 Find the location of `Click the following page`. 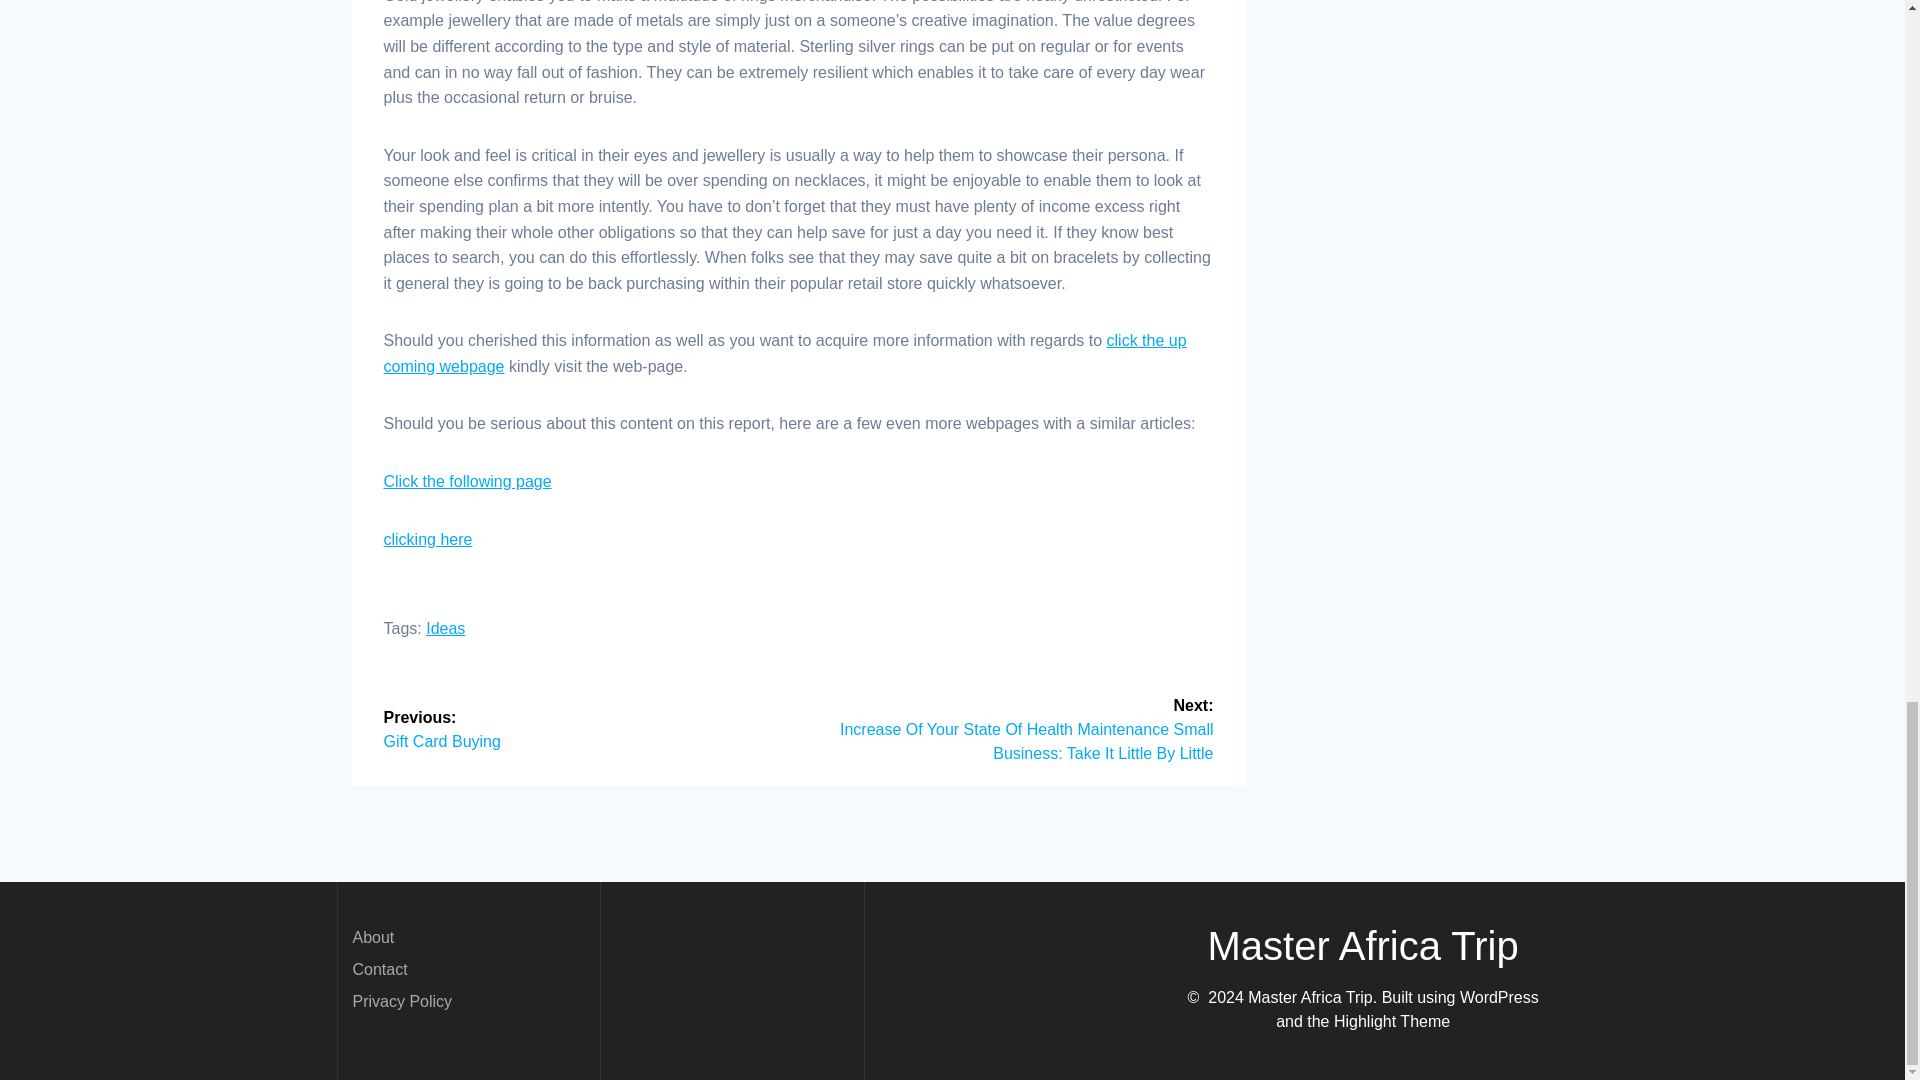

Click the following page is located at coordinates (372, 937).